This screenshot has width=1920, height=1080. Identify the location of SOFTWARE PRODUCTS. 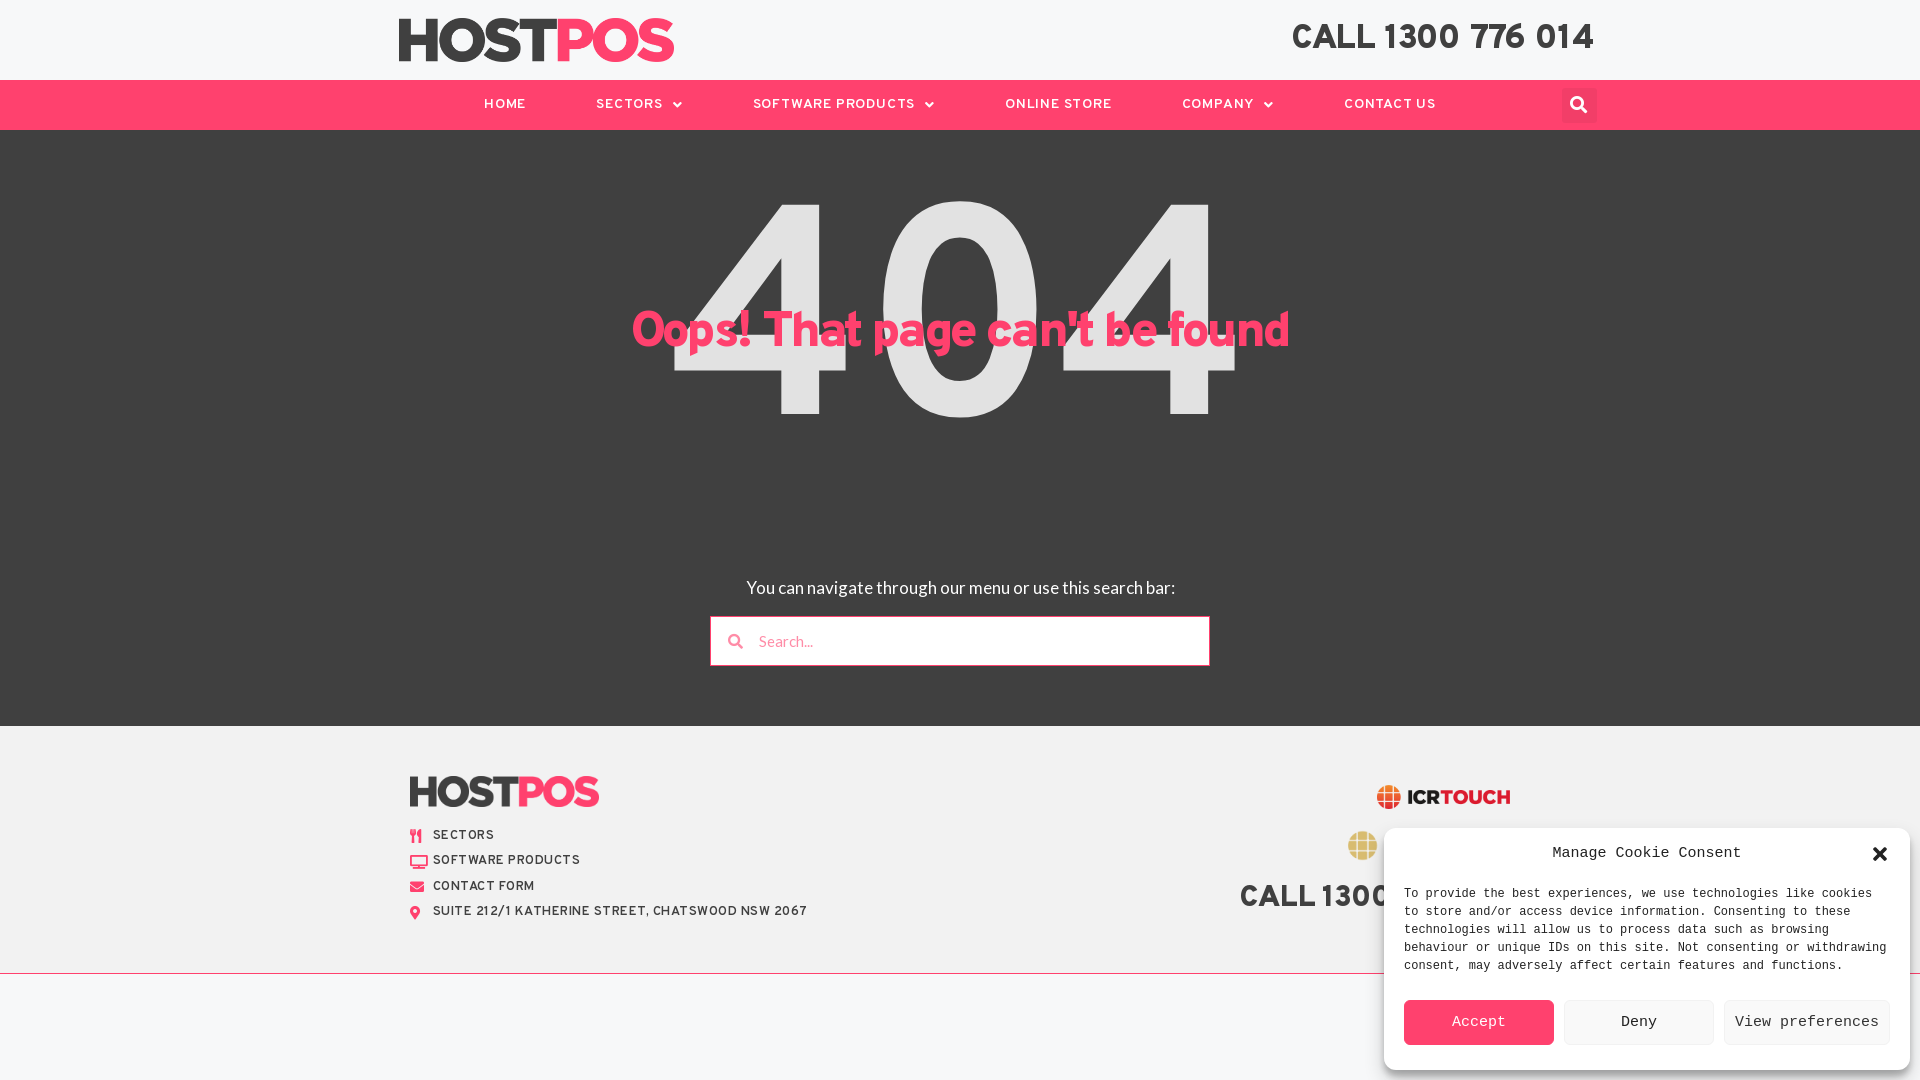
(844, 105).